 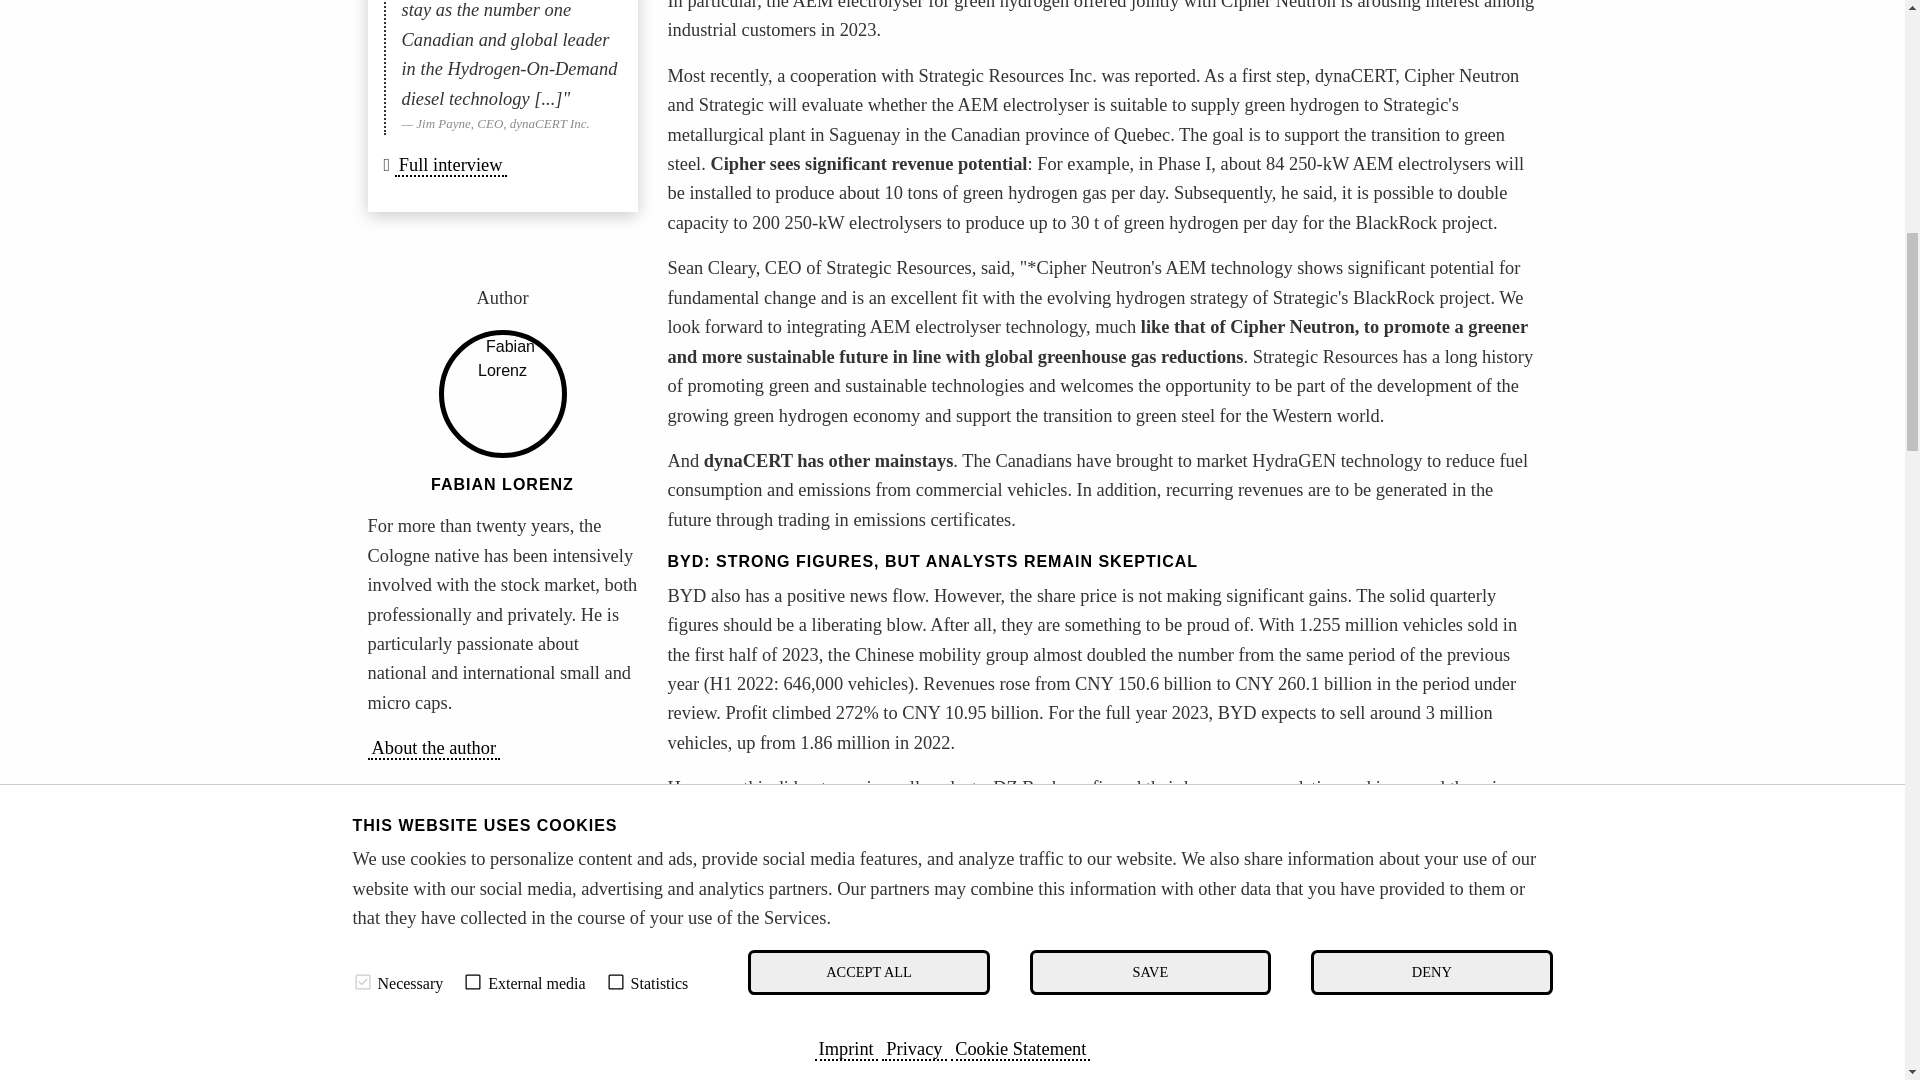 I want to click on BIOTECH, so click(x=568, y=886).